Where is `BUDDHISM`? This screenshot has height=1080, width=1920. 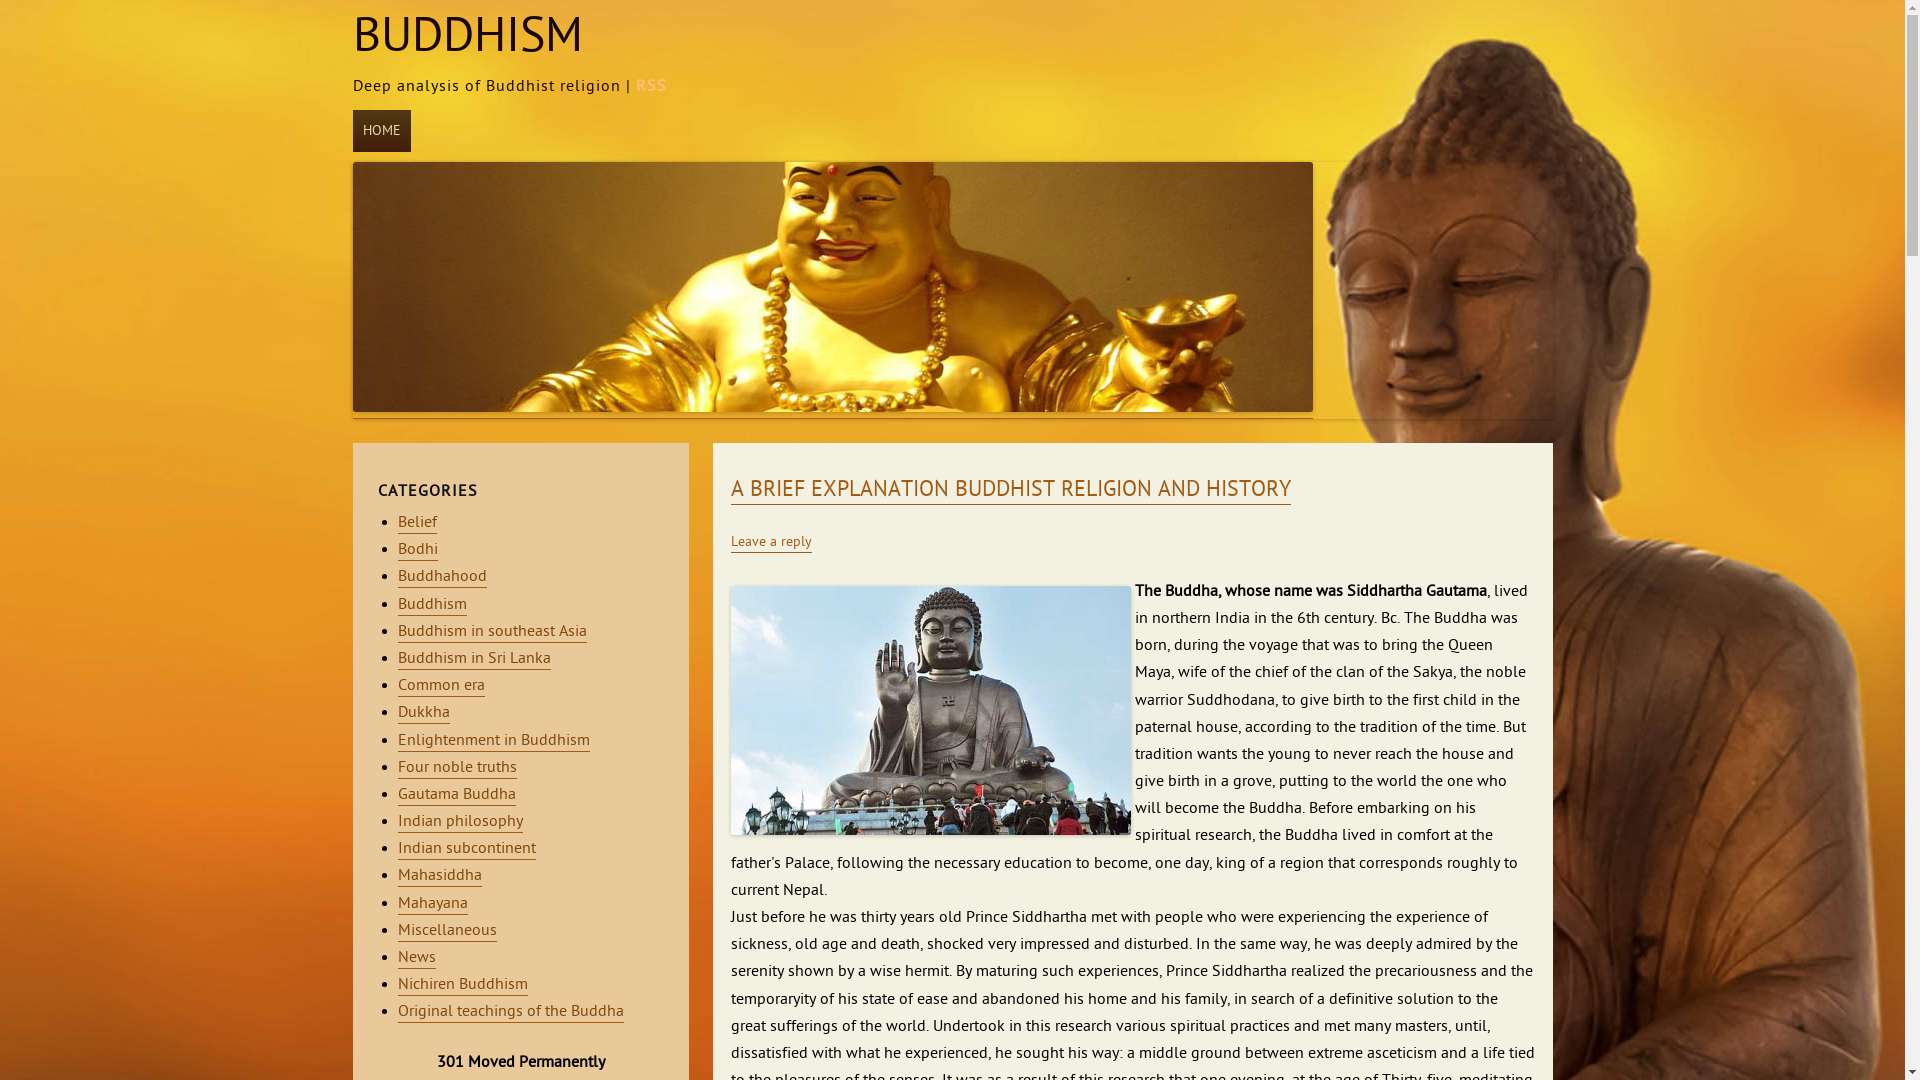
BUDDHISM is located at coordinates (467, 37).